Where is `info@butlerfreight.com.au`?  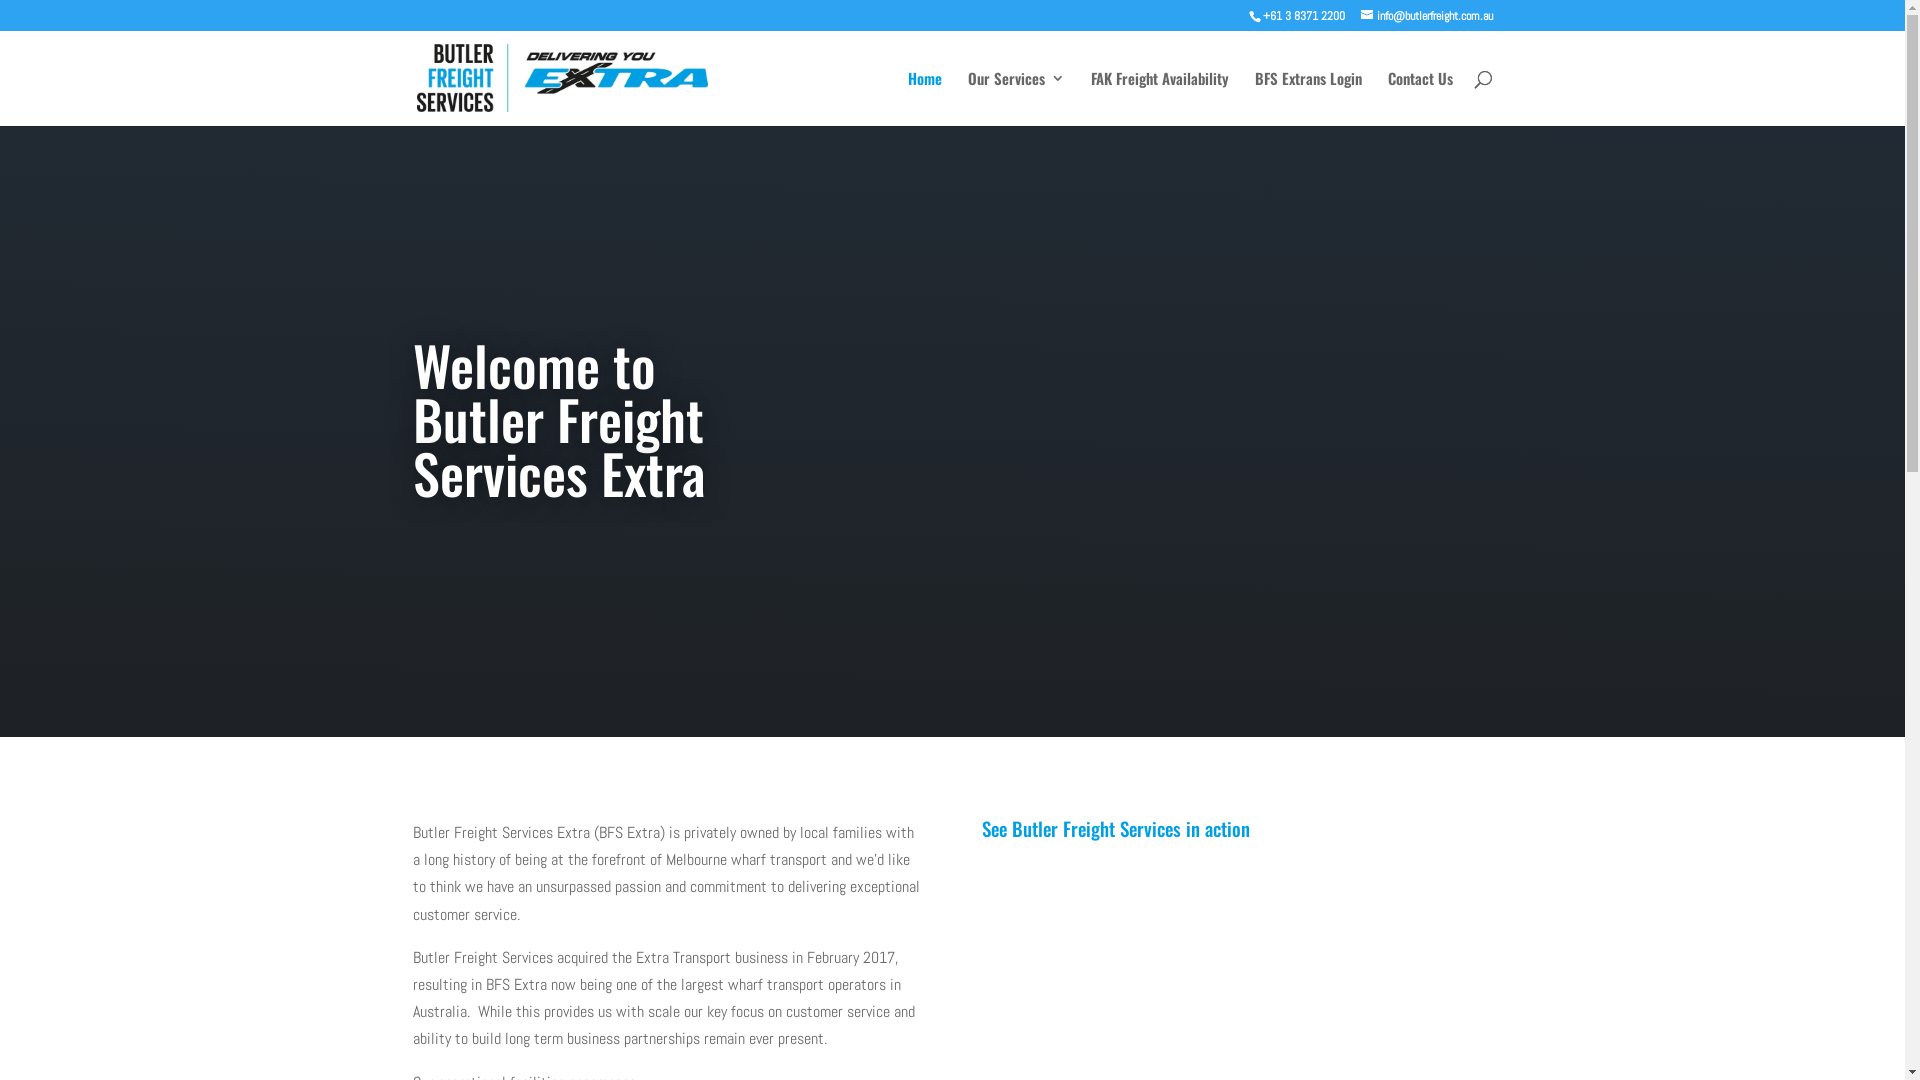 info@butlerfreight.com.au is located at coordinates (1426, 16).